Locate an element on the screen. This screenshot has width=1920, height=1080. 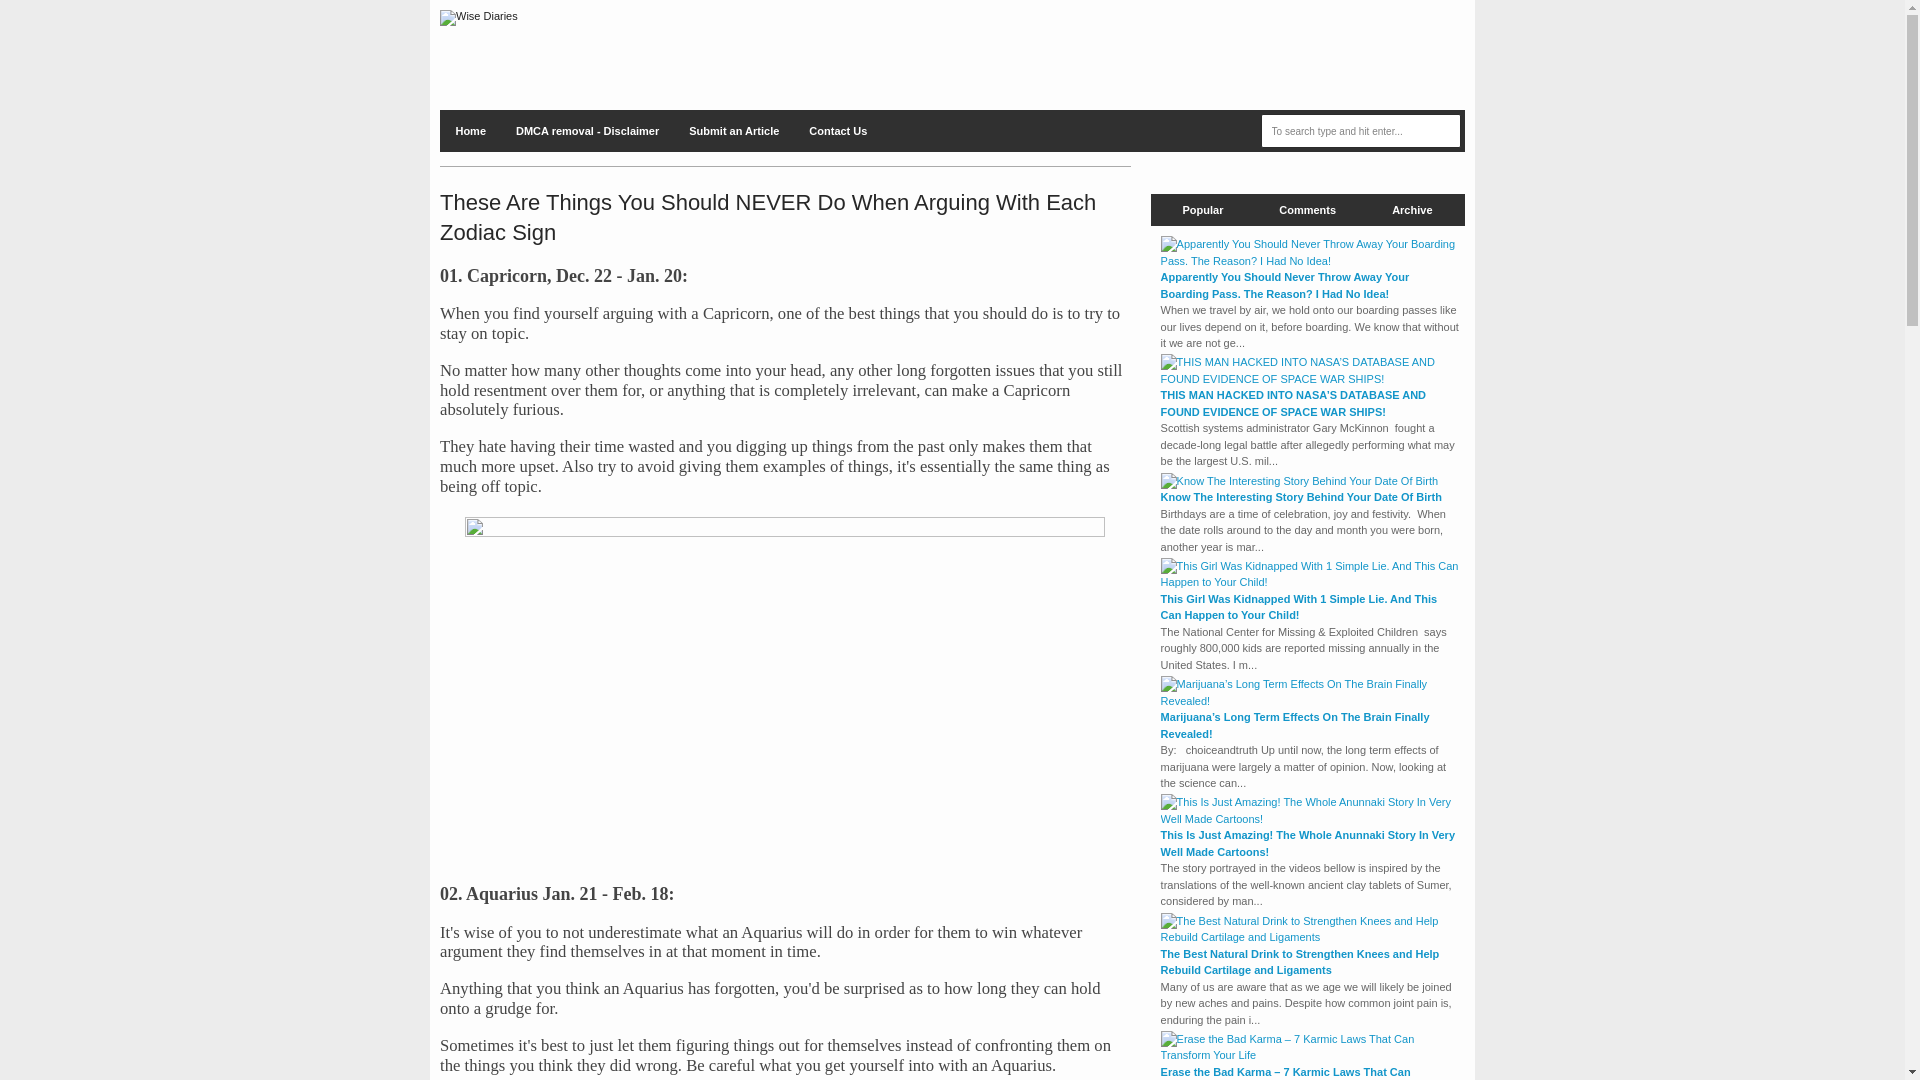
To search type and hit enter... is located at coordinates (1361, 130).